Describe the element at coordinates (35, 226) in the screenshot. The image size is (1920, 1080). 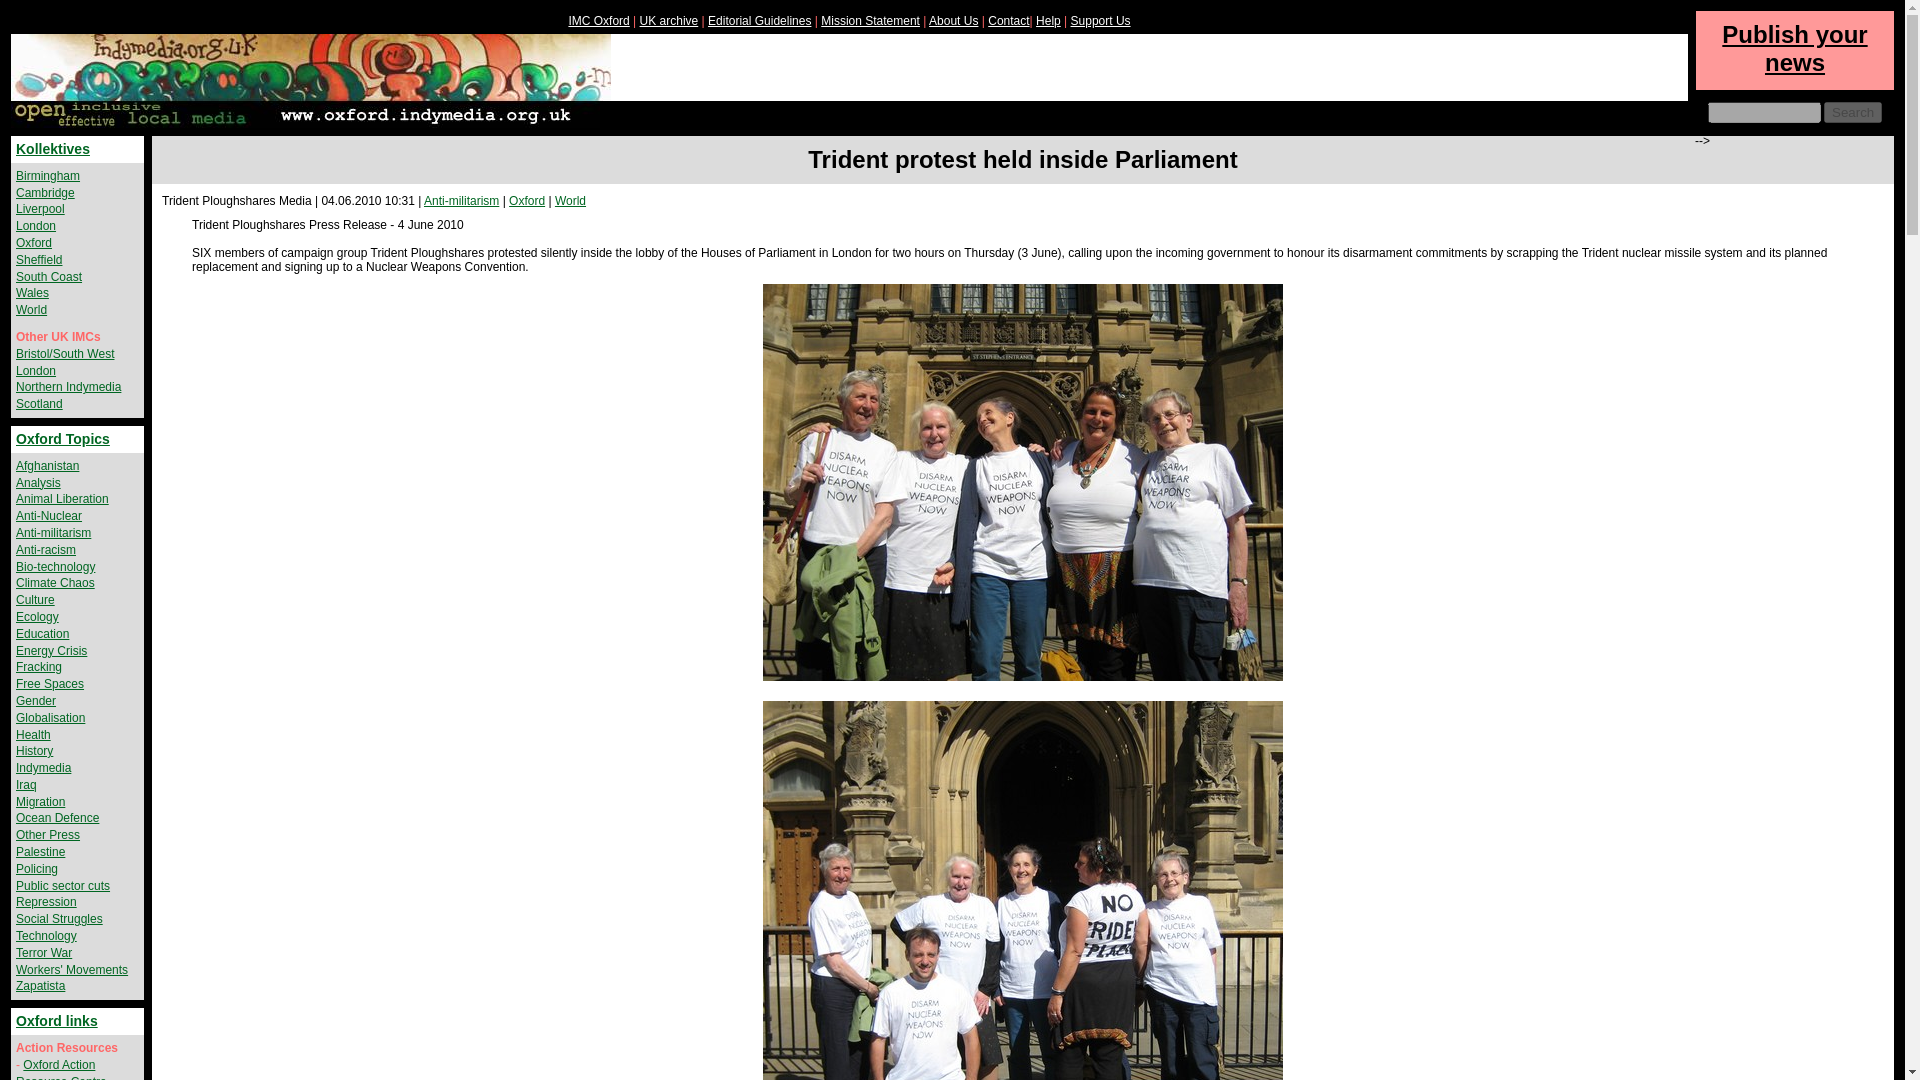
I see `London` at that location.